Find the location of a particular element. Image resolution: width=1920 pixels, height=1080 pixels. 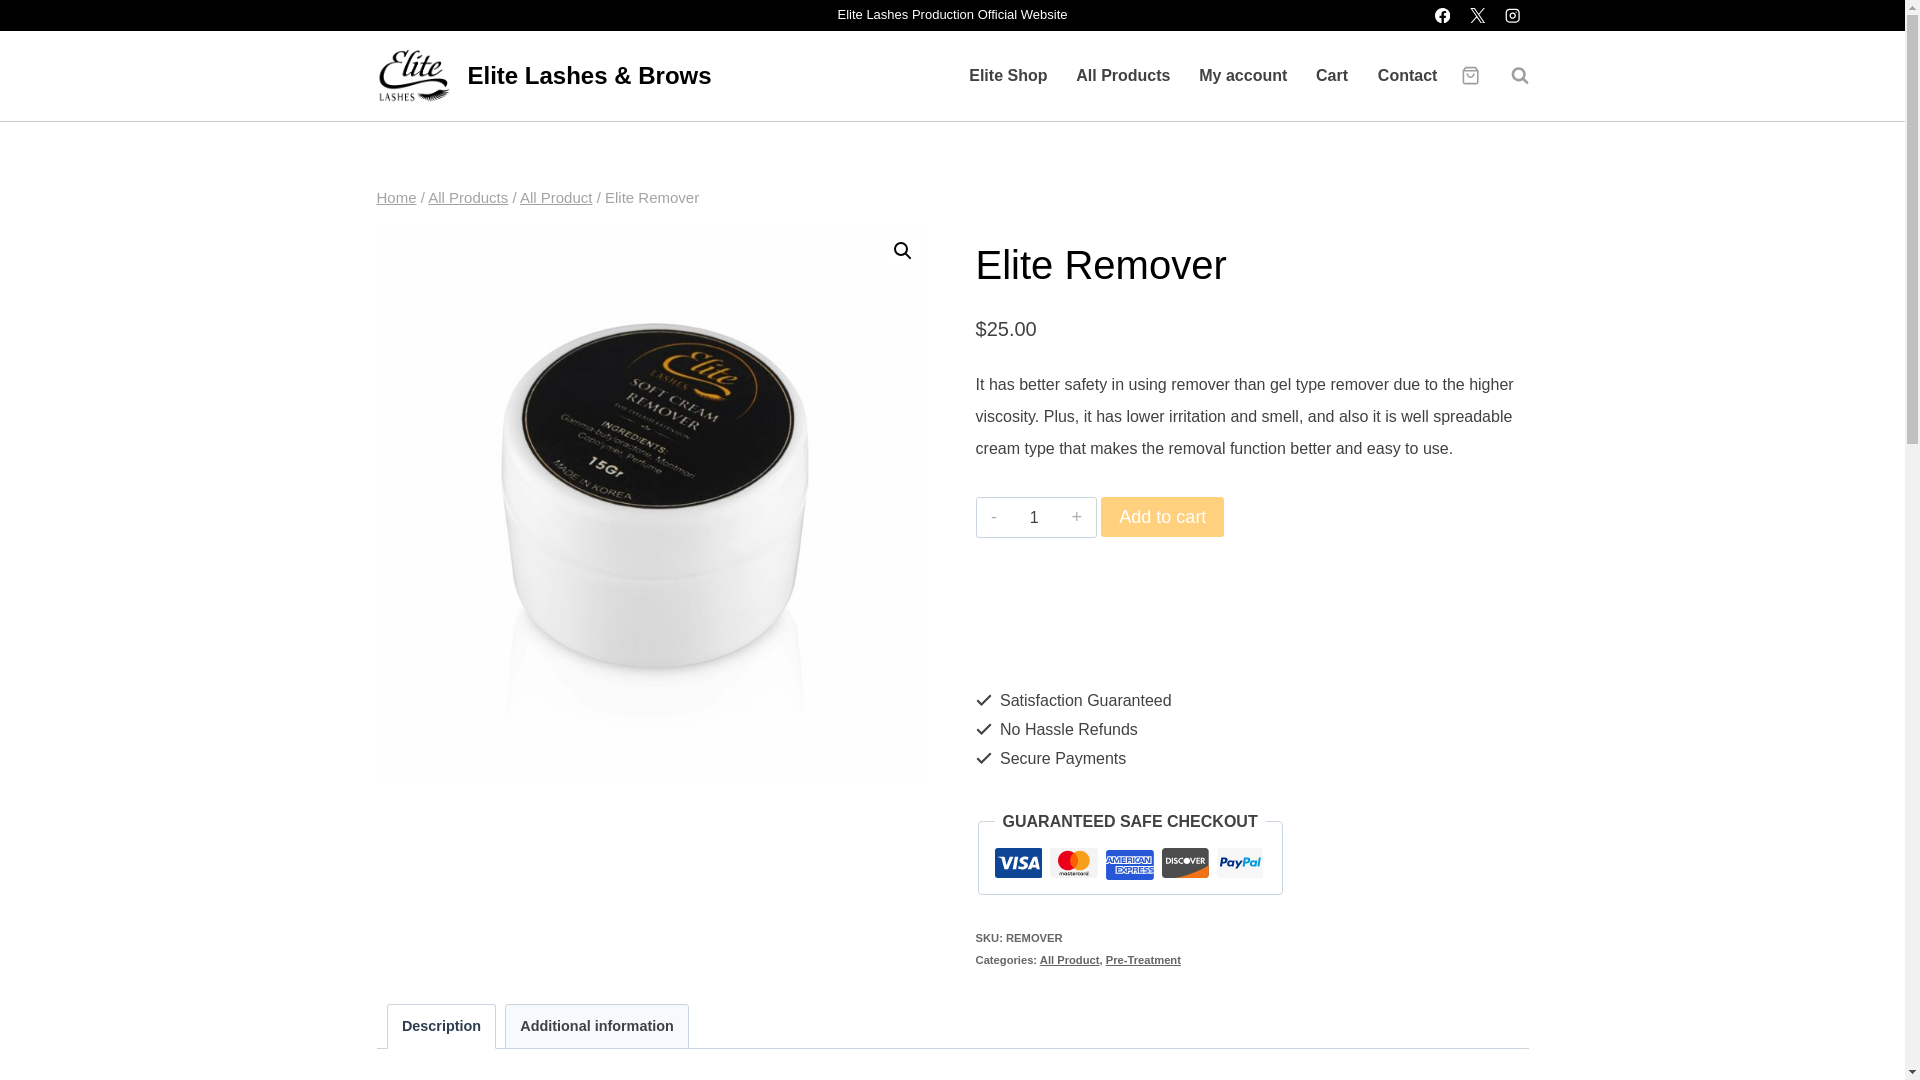

PayPal Message 1 is located at coordinates (1252, 581).